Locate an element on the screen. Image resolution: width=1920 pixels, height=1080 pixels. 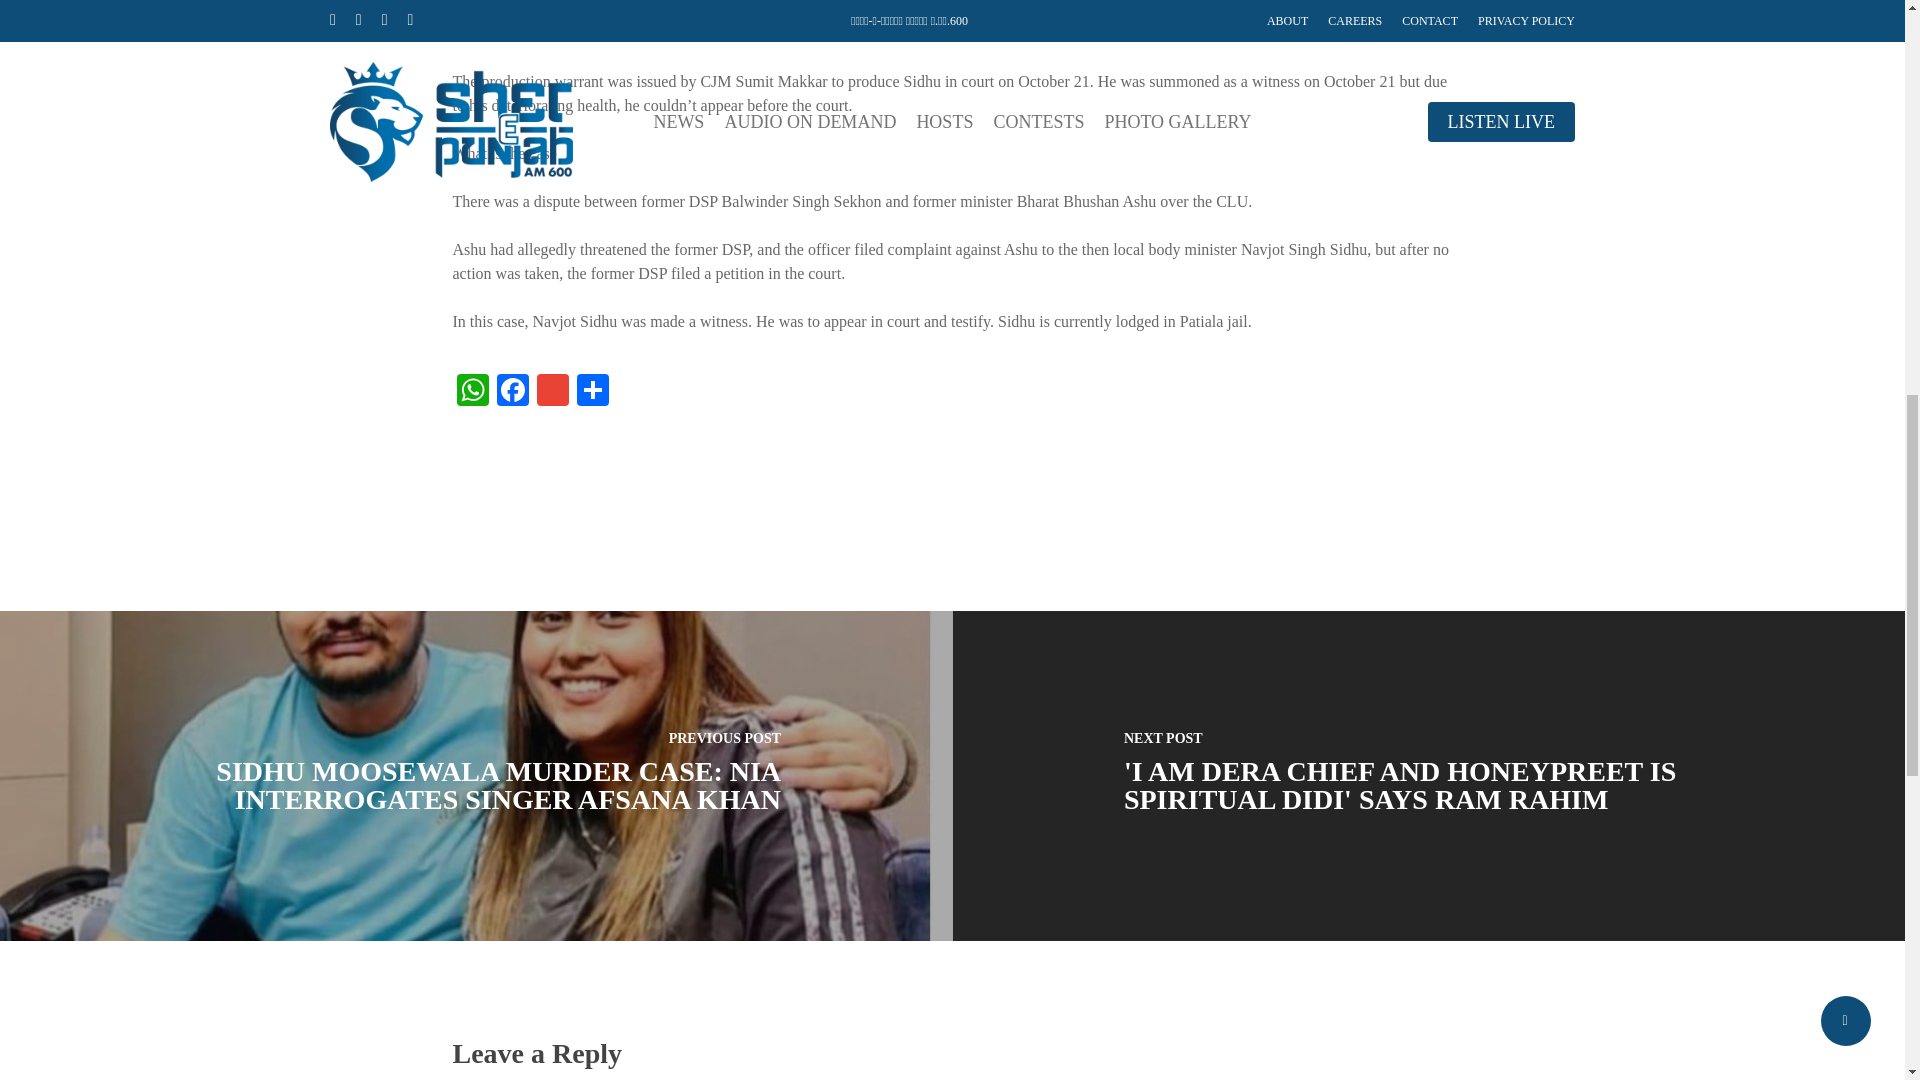
Gmail is located at coordinates (552, 392).